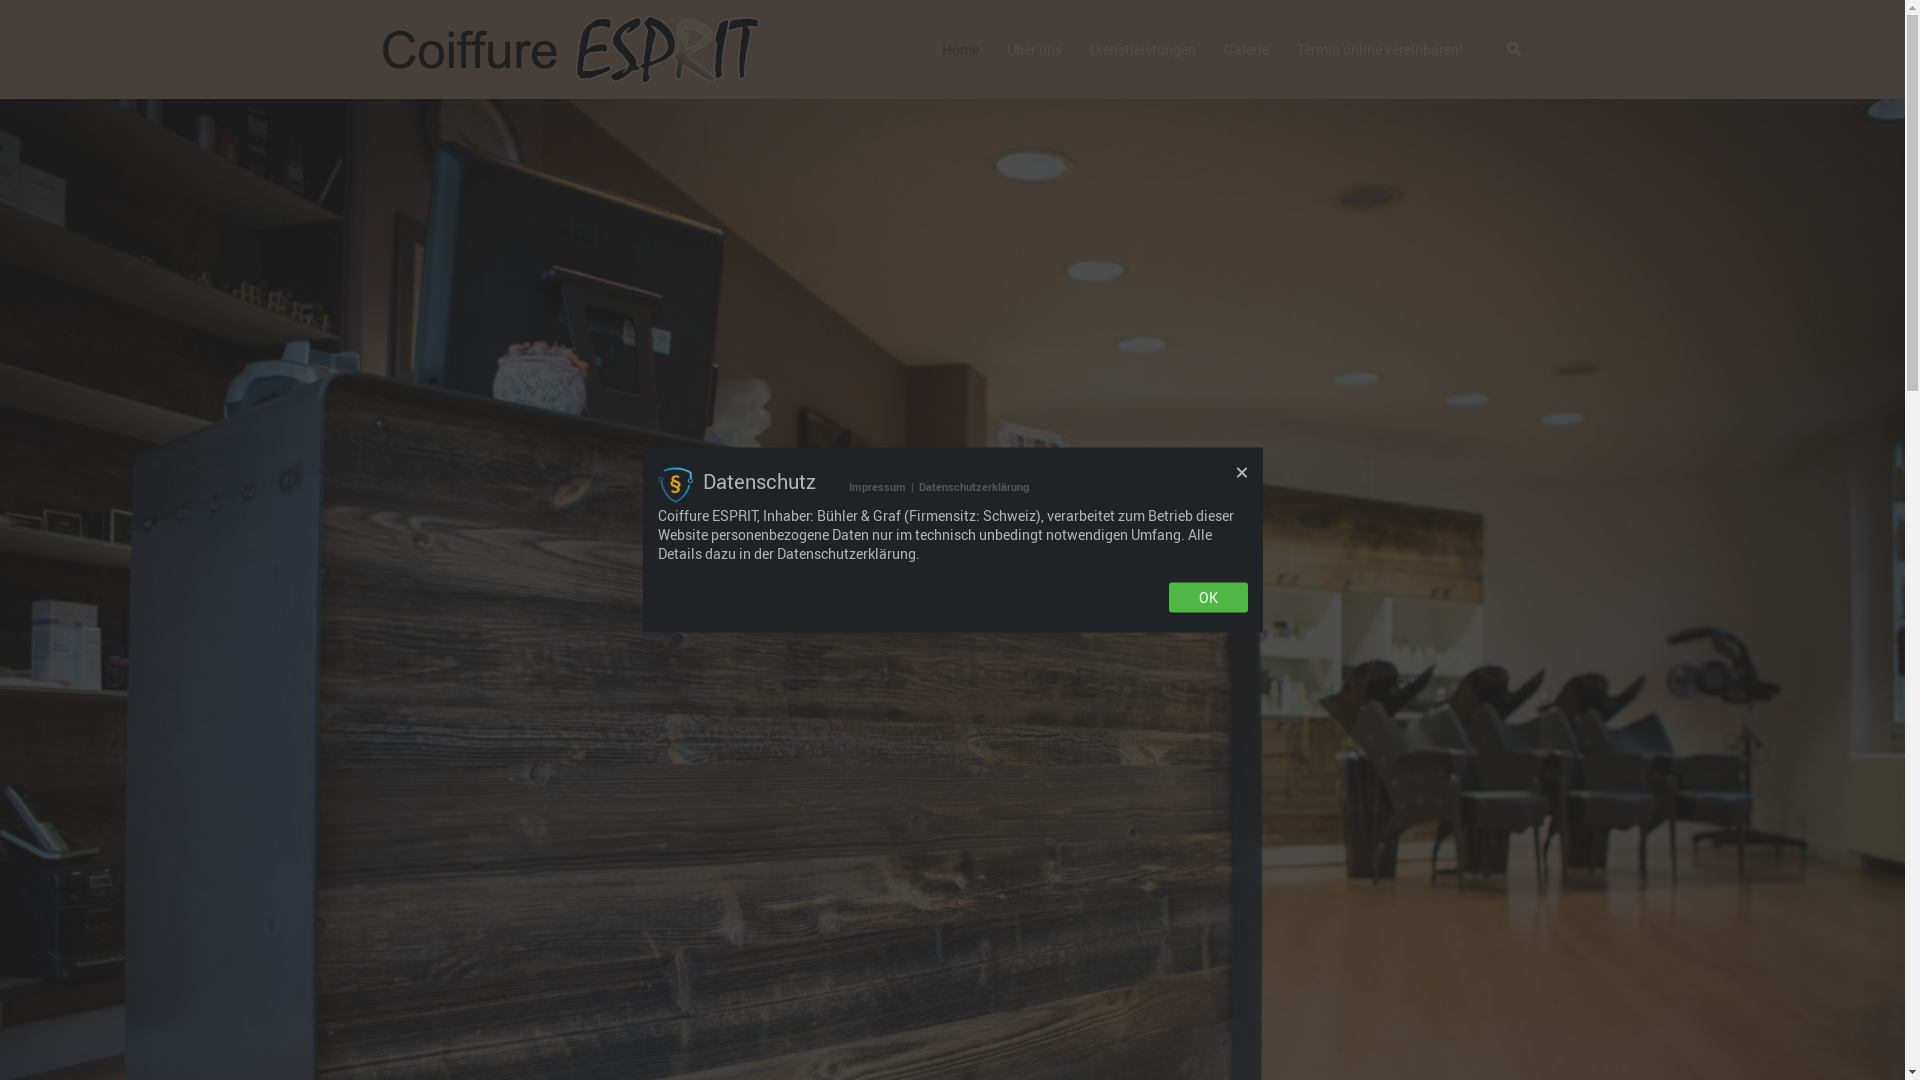  Describe the element at coordinates (1208, 597) in the screenshot. I see `OK` at that location.